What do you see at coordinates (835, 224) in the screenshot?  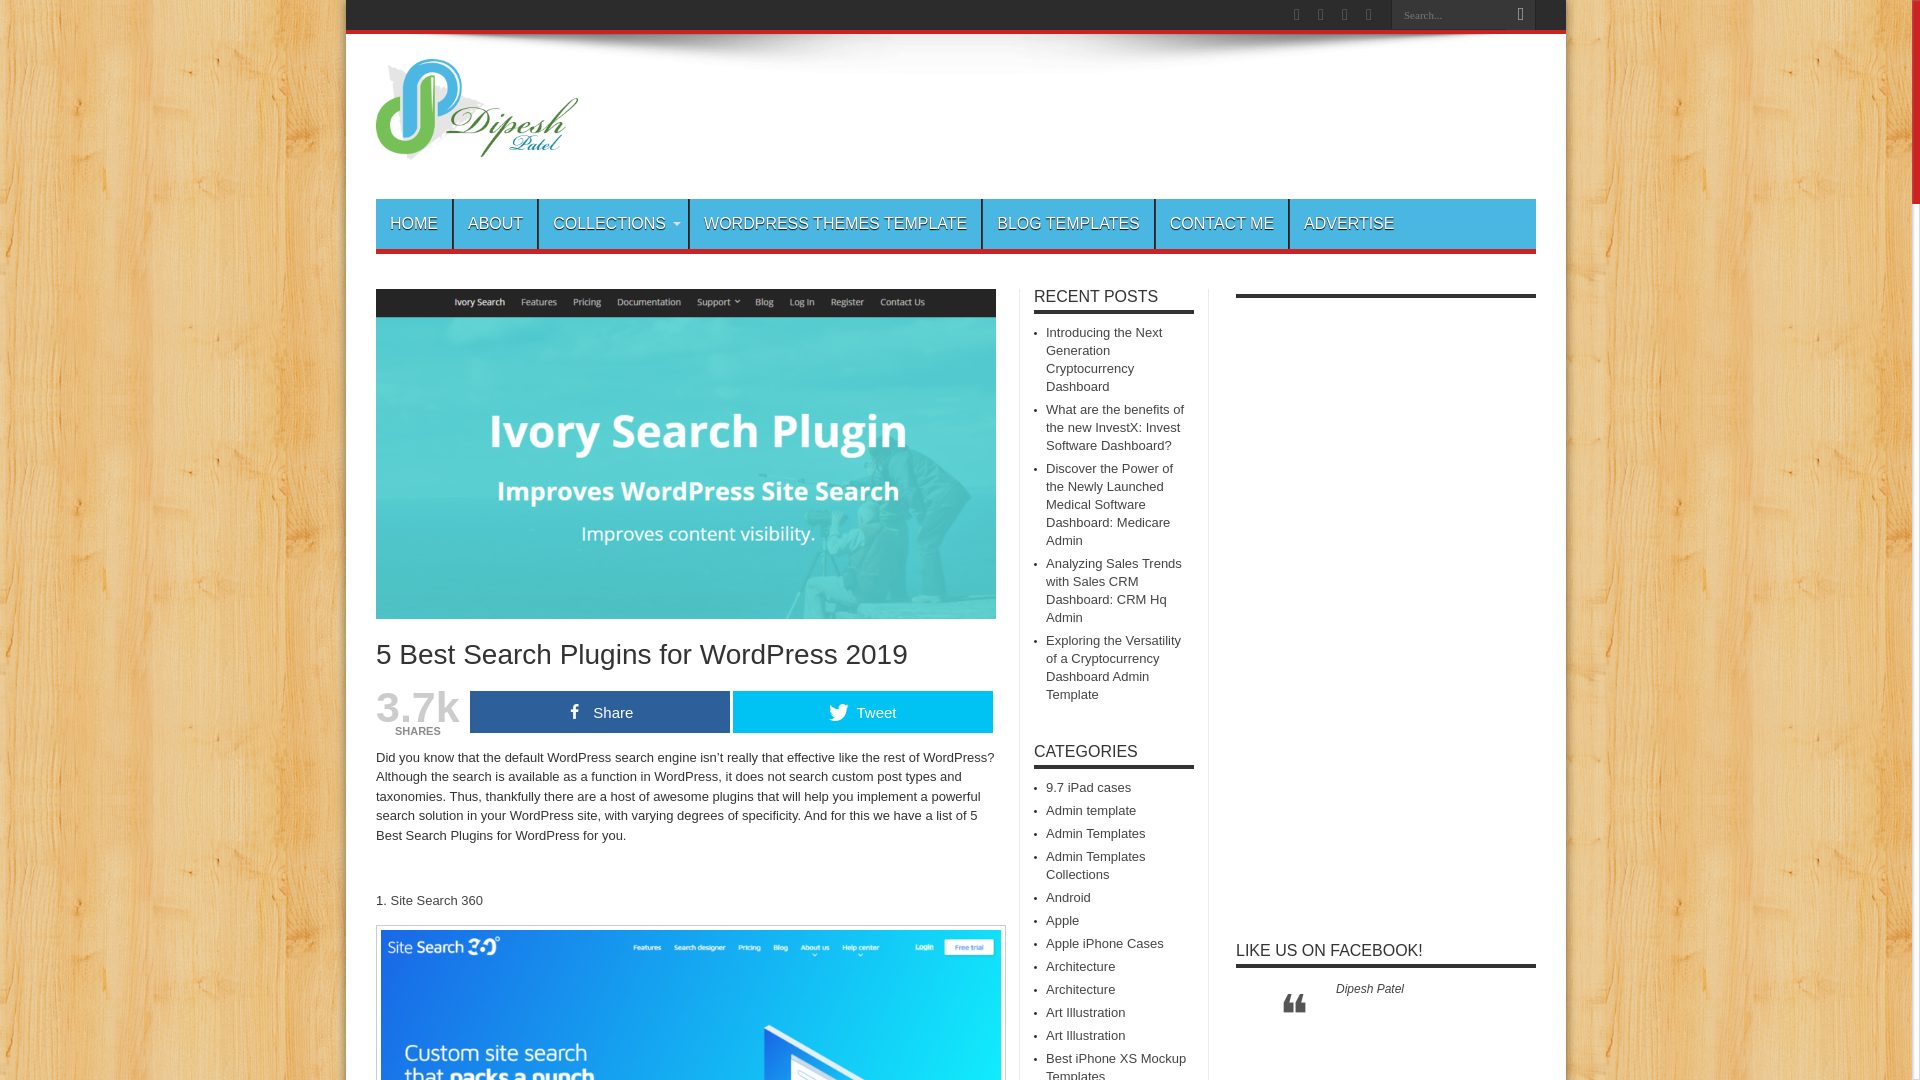 I see `WORDPRESS THEMES TEMPLATE` at bounding box center [835, 224].